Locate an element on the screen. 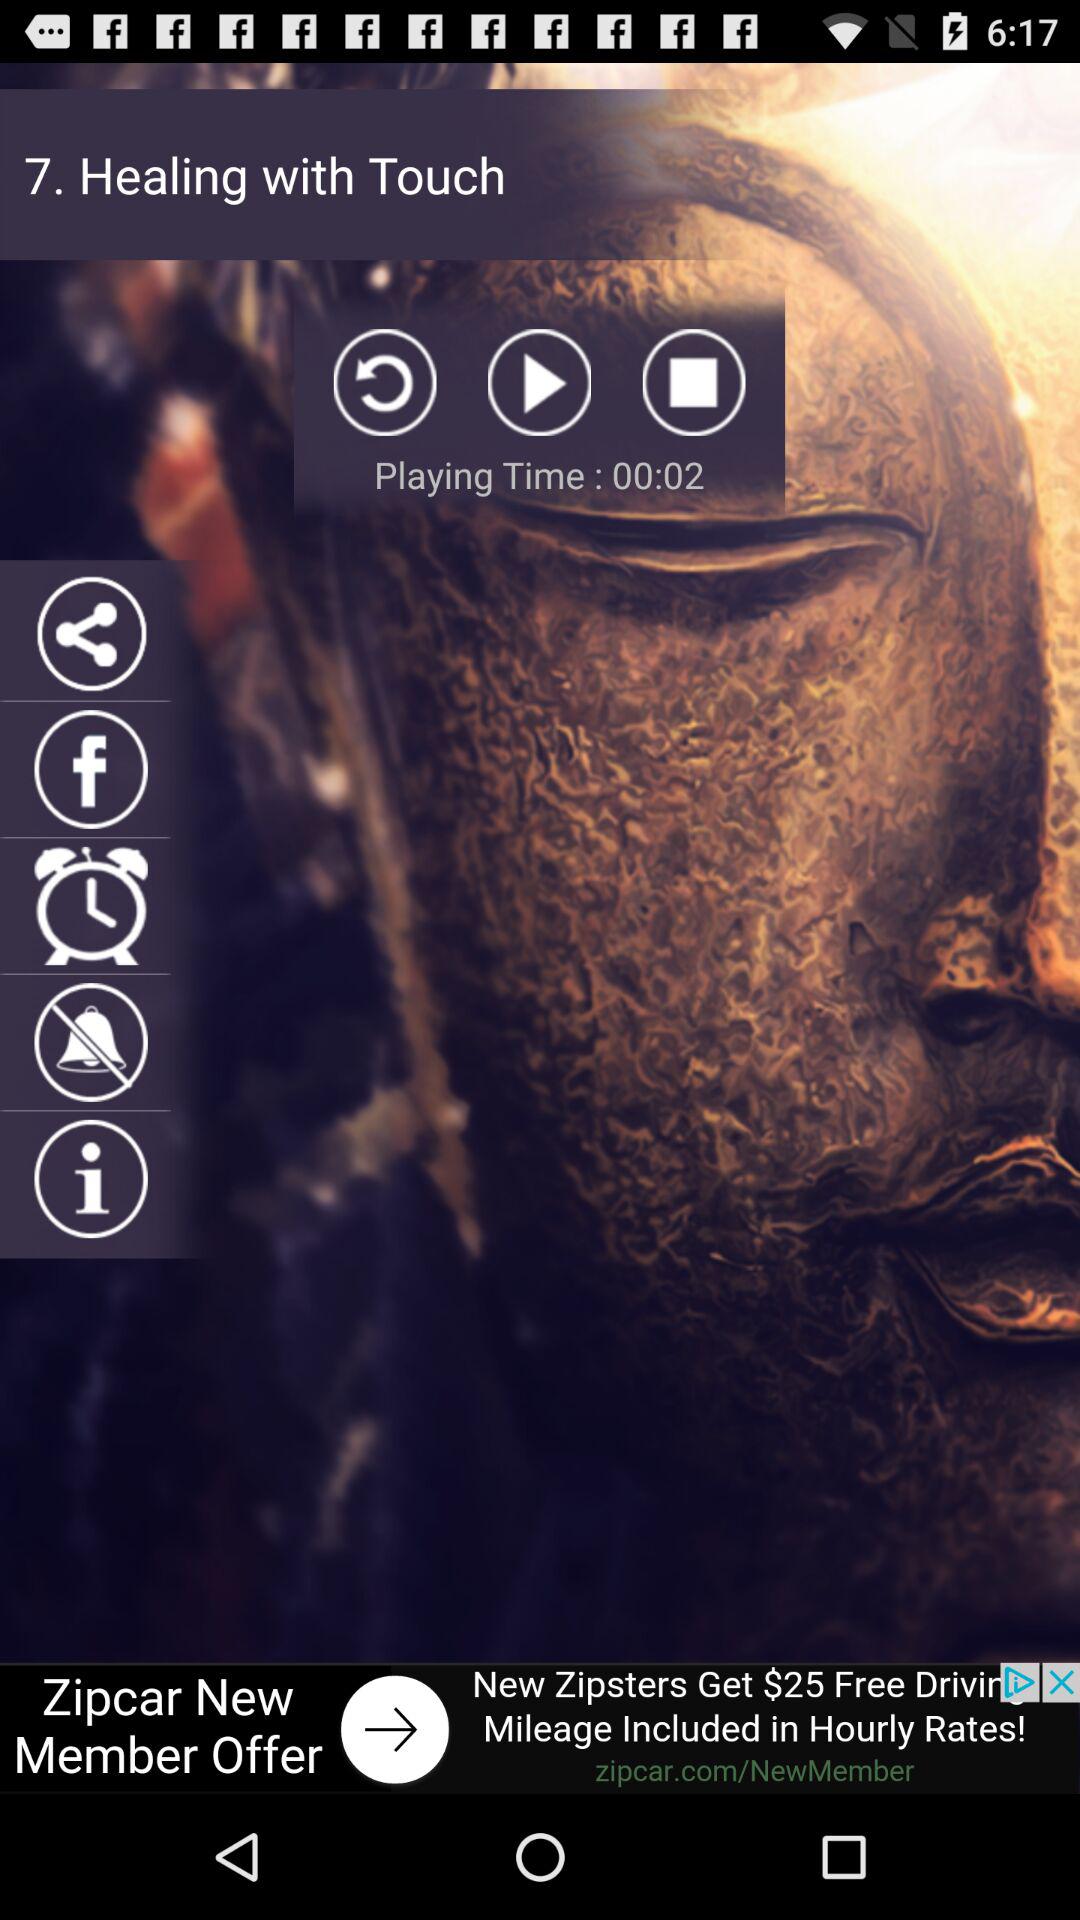 This screenshot has height=1920, width=1080. toggle autoplay option is located at coordinates (540, 382).